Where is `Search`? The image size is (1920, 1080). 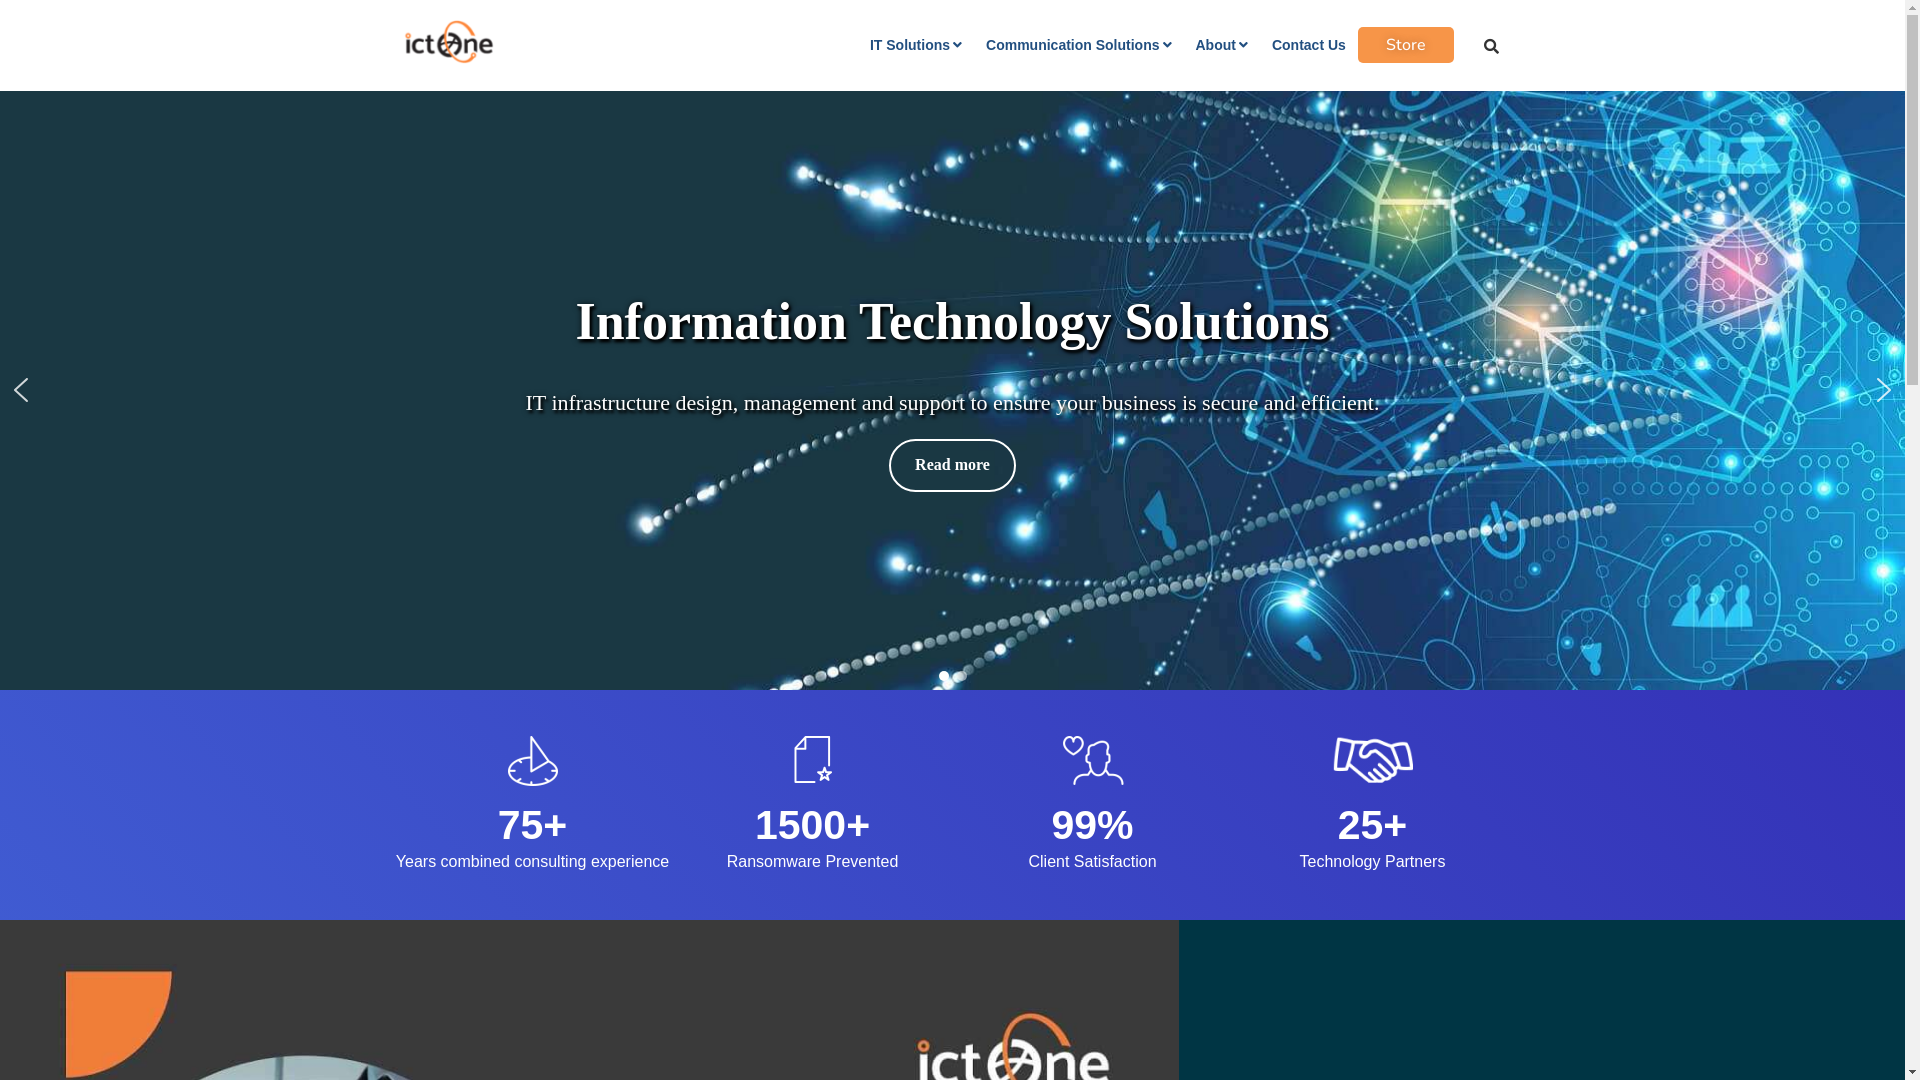
Search is located at coordinates (1478, 46).